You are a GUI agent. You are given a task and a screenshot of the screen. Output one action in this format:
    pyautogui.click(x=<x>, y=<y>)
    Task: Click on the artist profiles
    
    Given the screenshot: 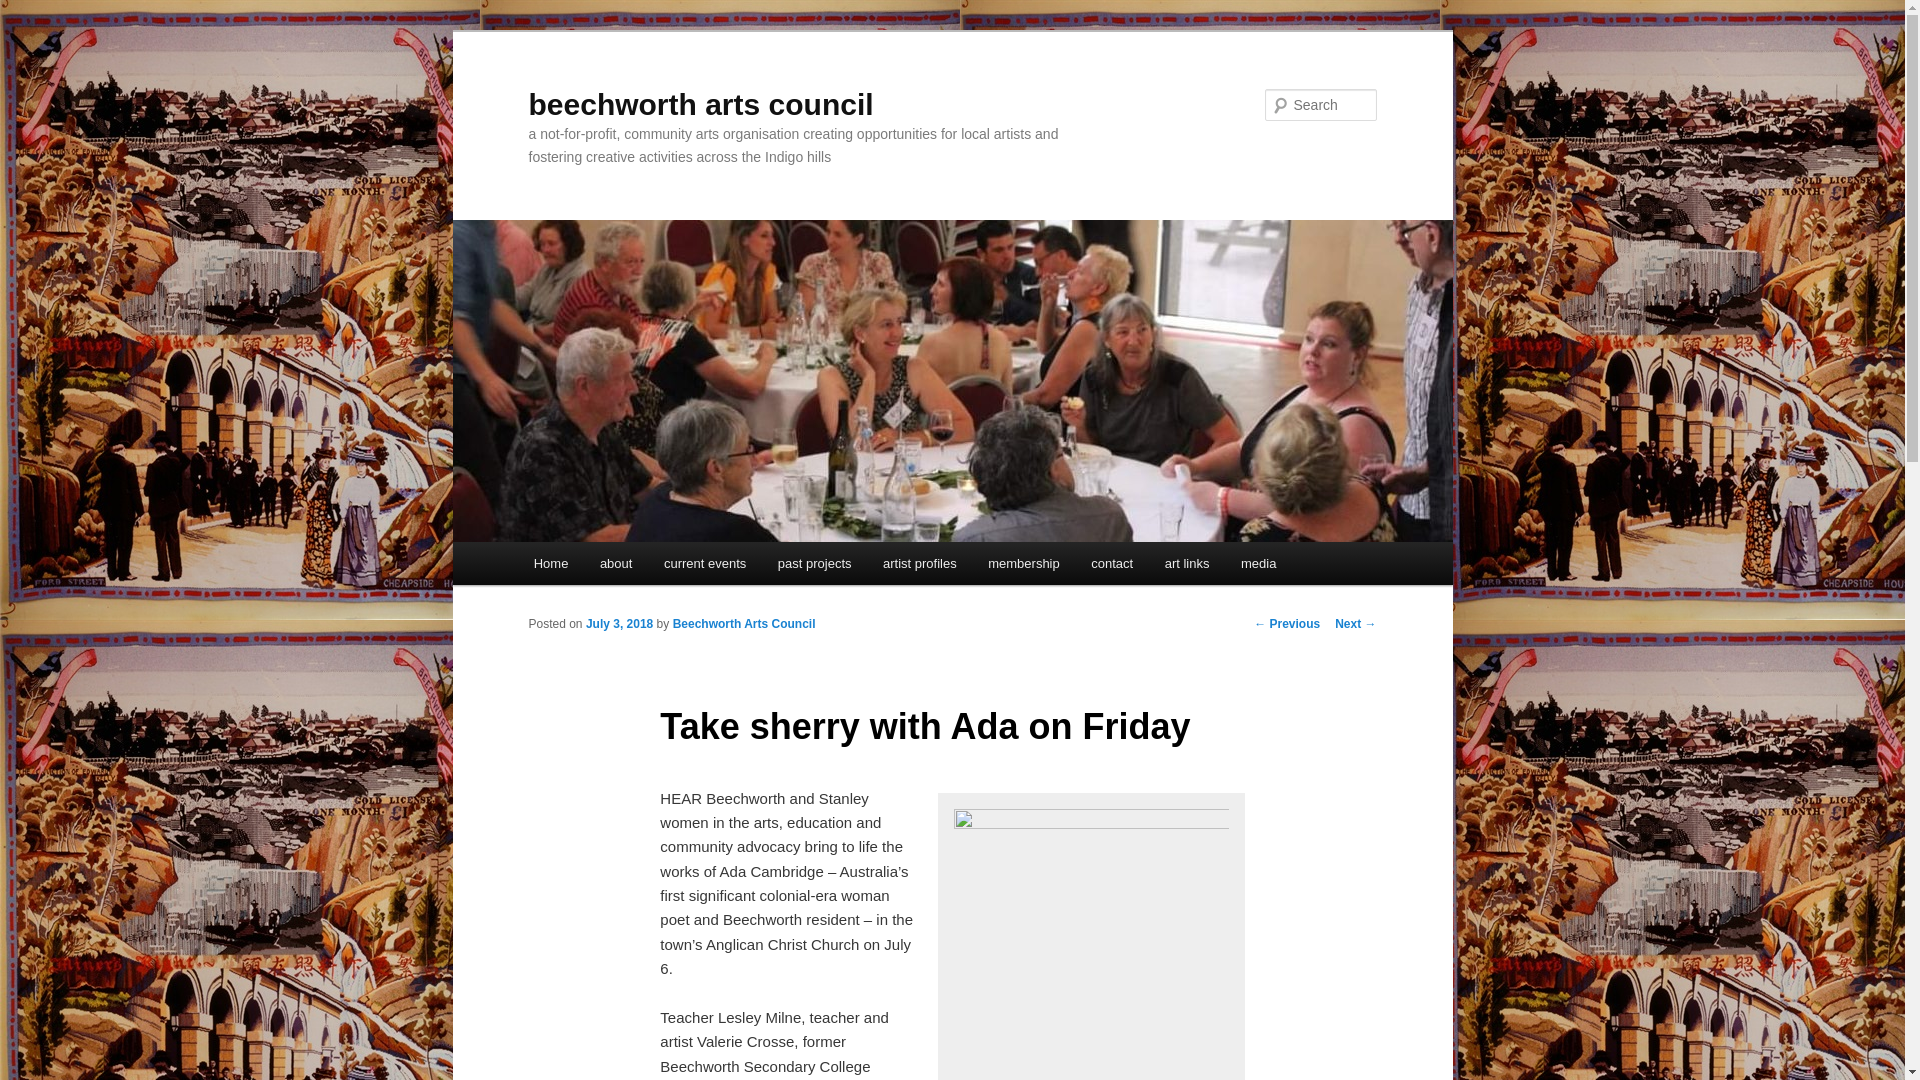 What is the action you would take?
    pyautogui.click(x=919, y=564)
    